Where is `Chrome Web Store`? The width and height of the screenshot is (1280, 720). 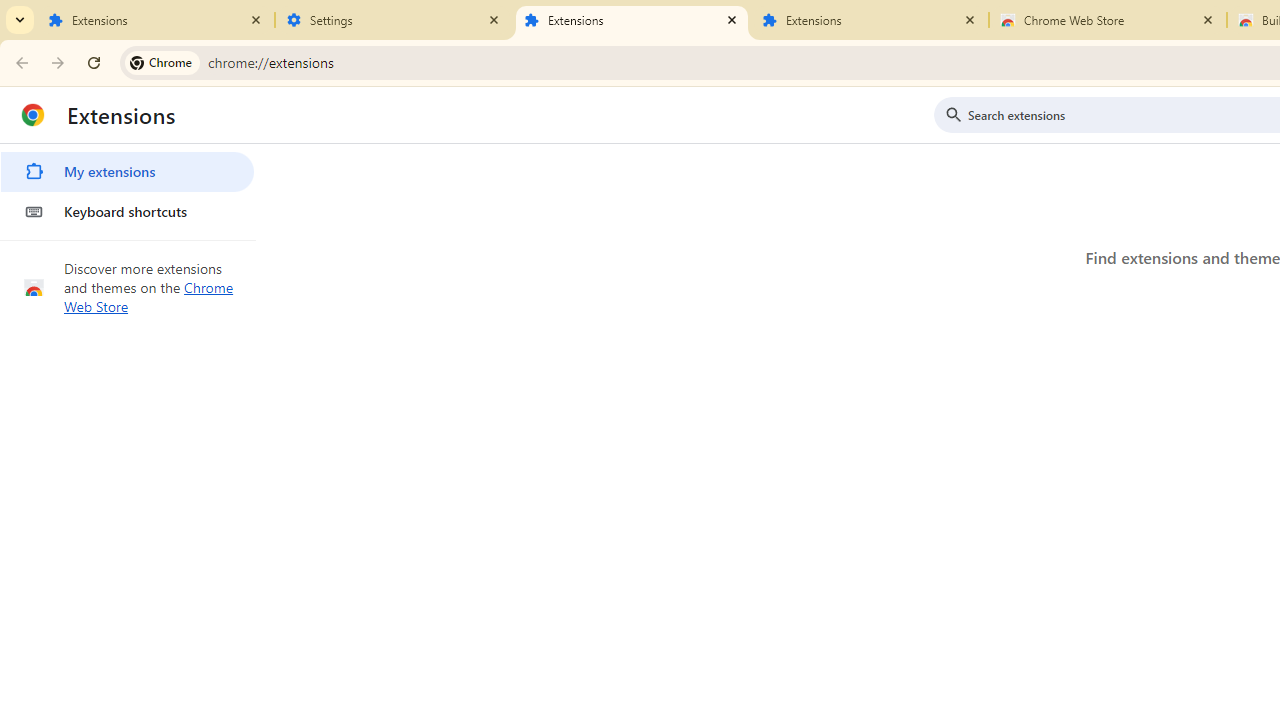
Chrome Web Store is located at coordinates (1108, 20).